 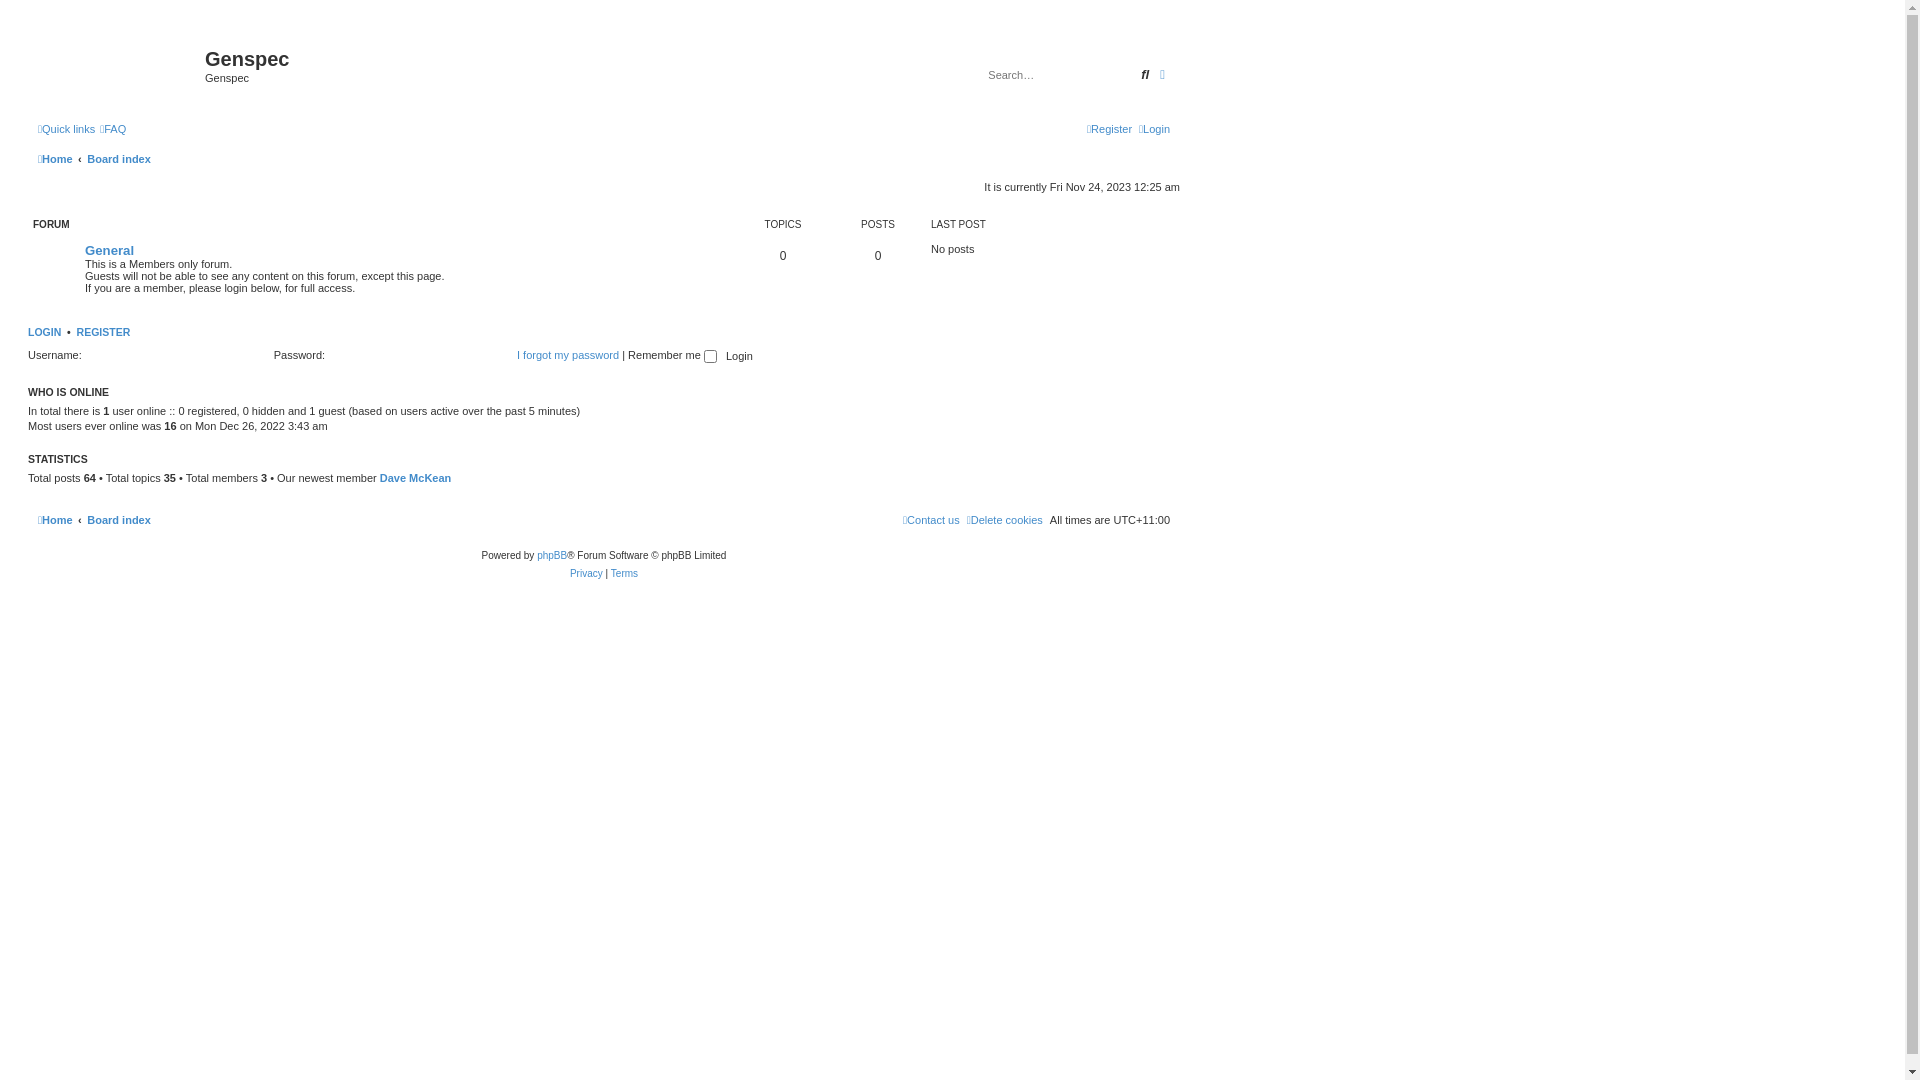 What do you see at coordinates (119, 520) in the screenshot?
I see `Board index` at bounding box center [119, 520].